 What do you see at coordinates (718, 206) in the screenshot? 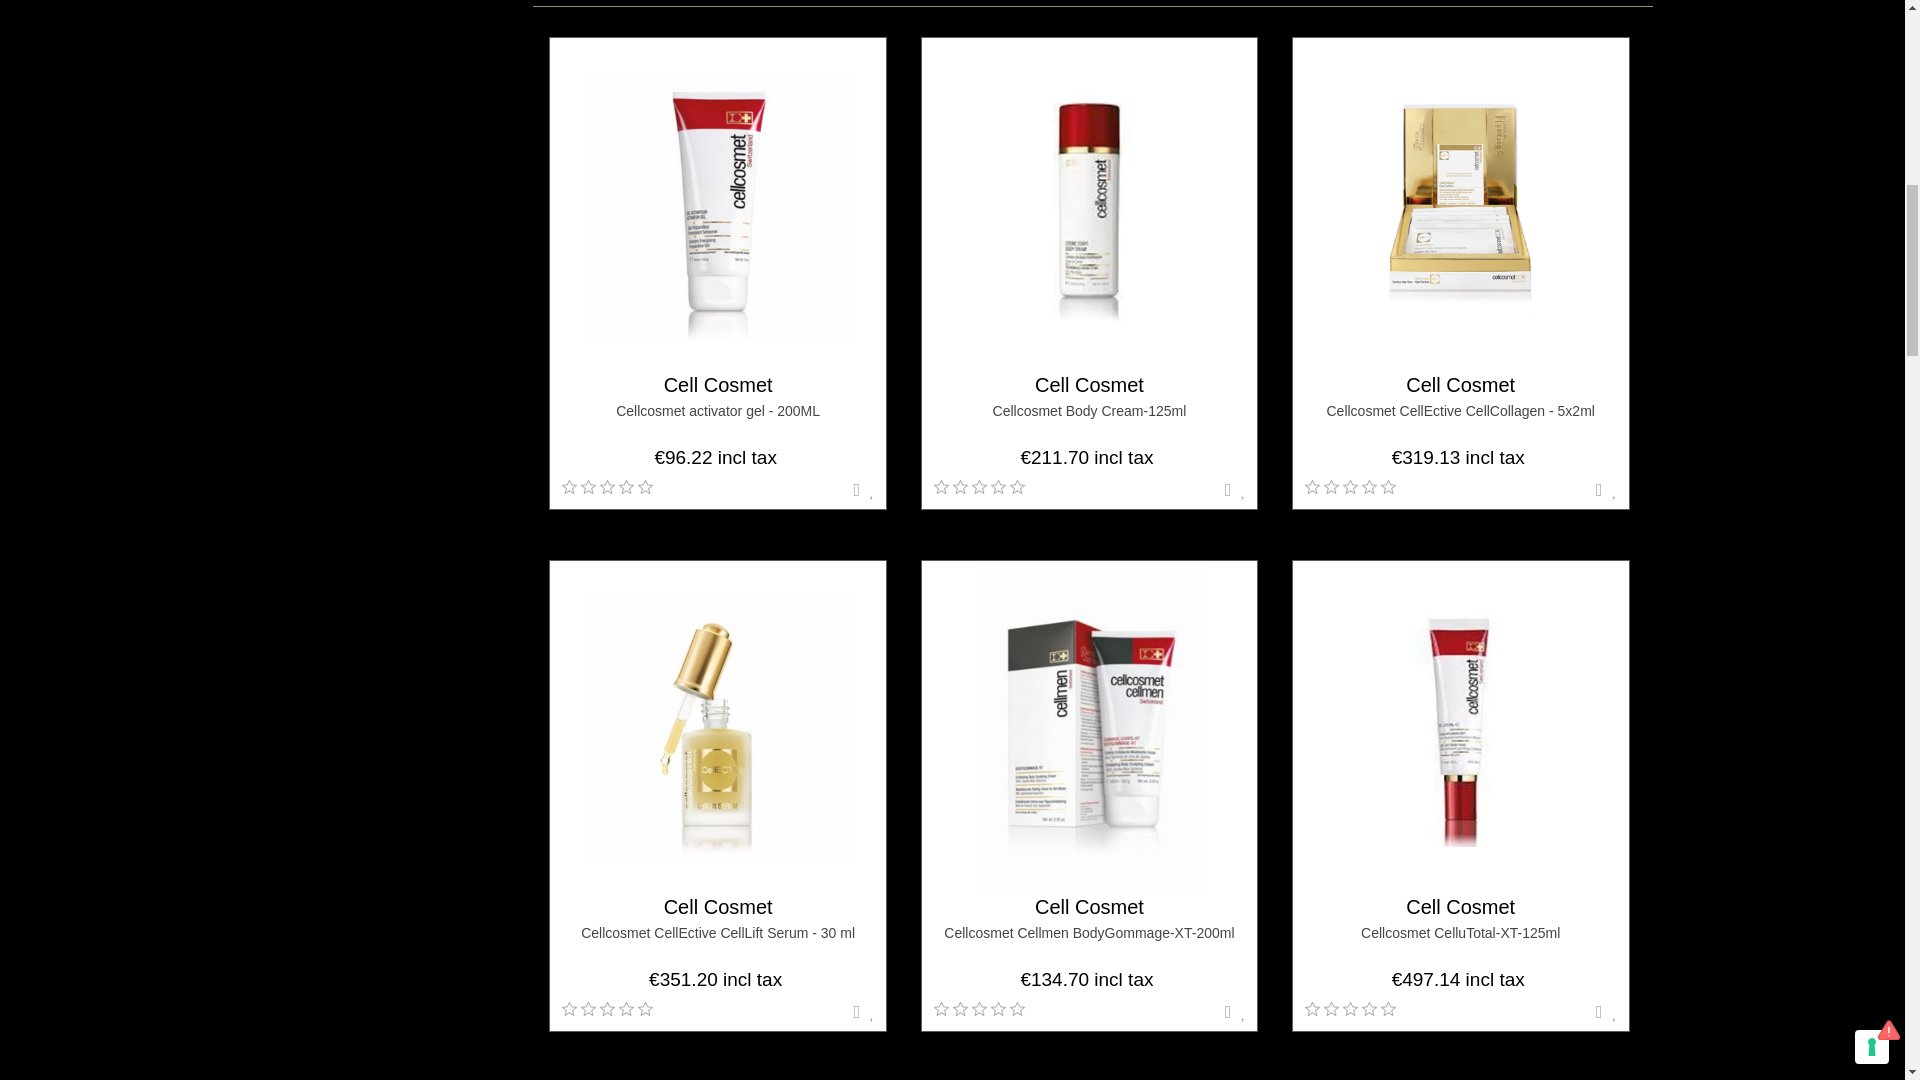
I see `Cellcosmet activator gel  - 200ML` at bounding box center [718, 206].